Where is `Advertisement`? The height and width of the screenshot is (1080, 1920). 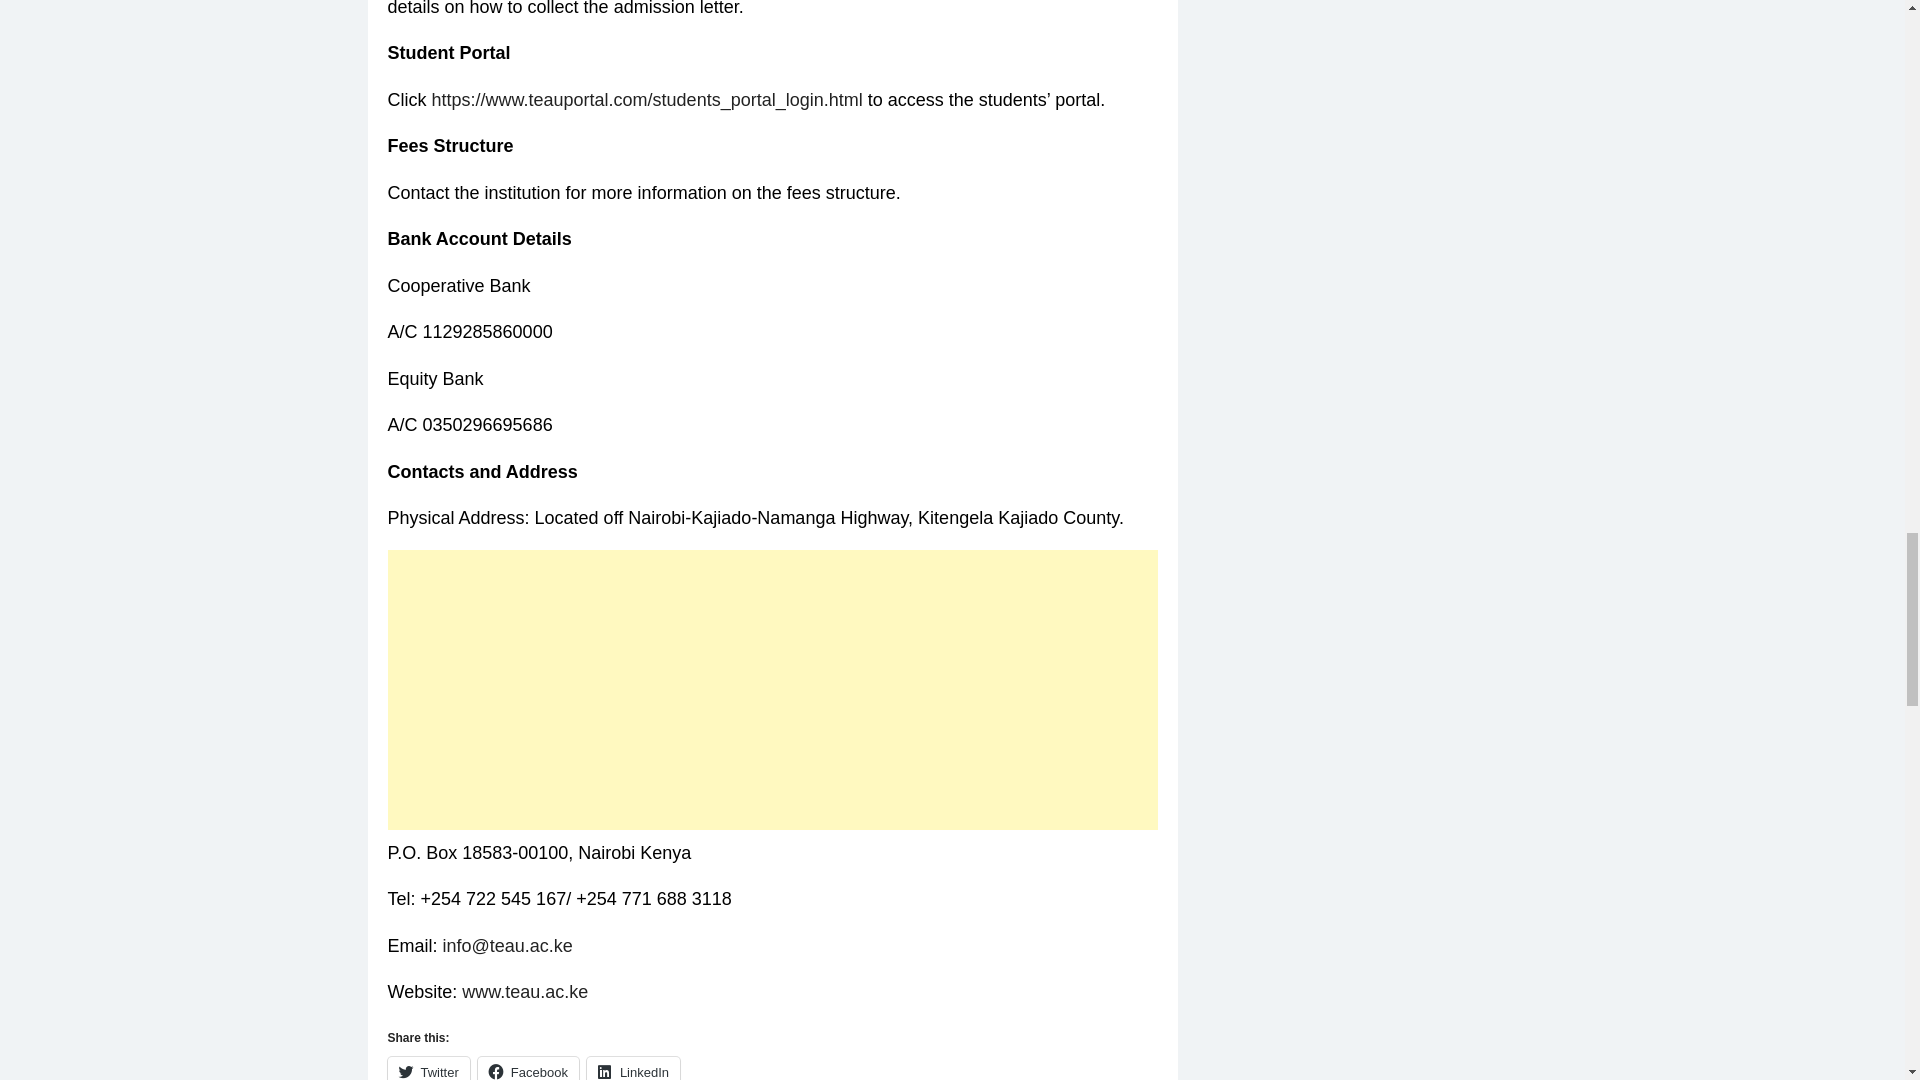 Advertisement is located at coordinates (772, 690).